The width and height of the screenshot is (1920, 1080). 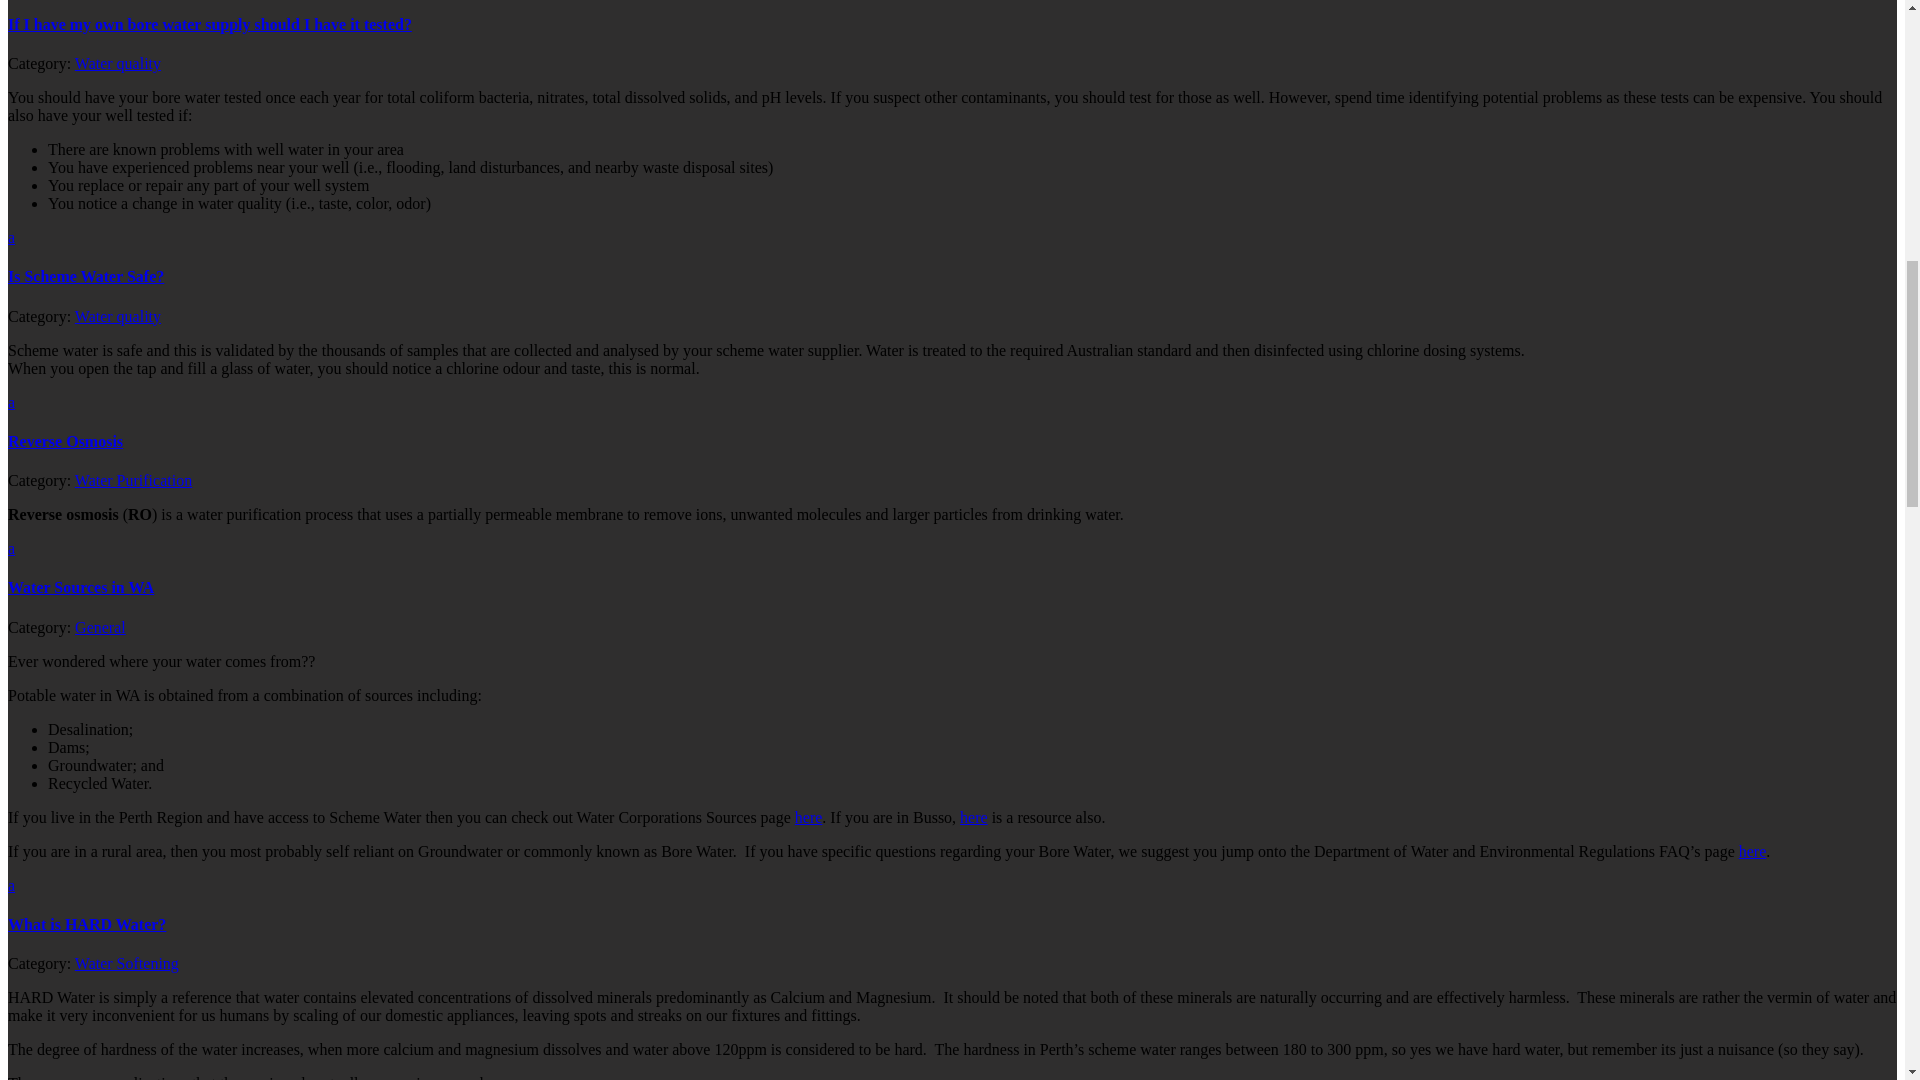 I want to click on Water quality, so click(x=118, y=64).